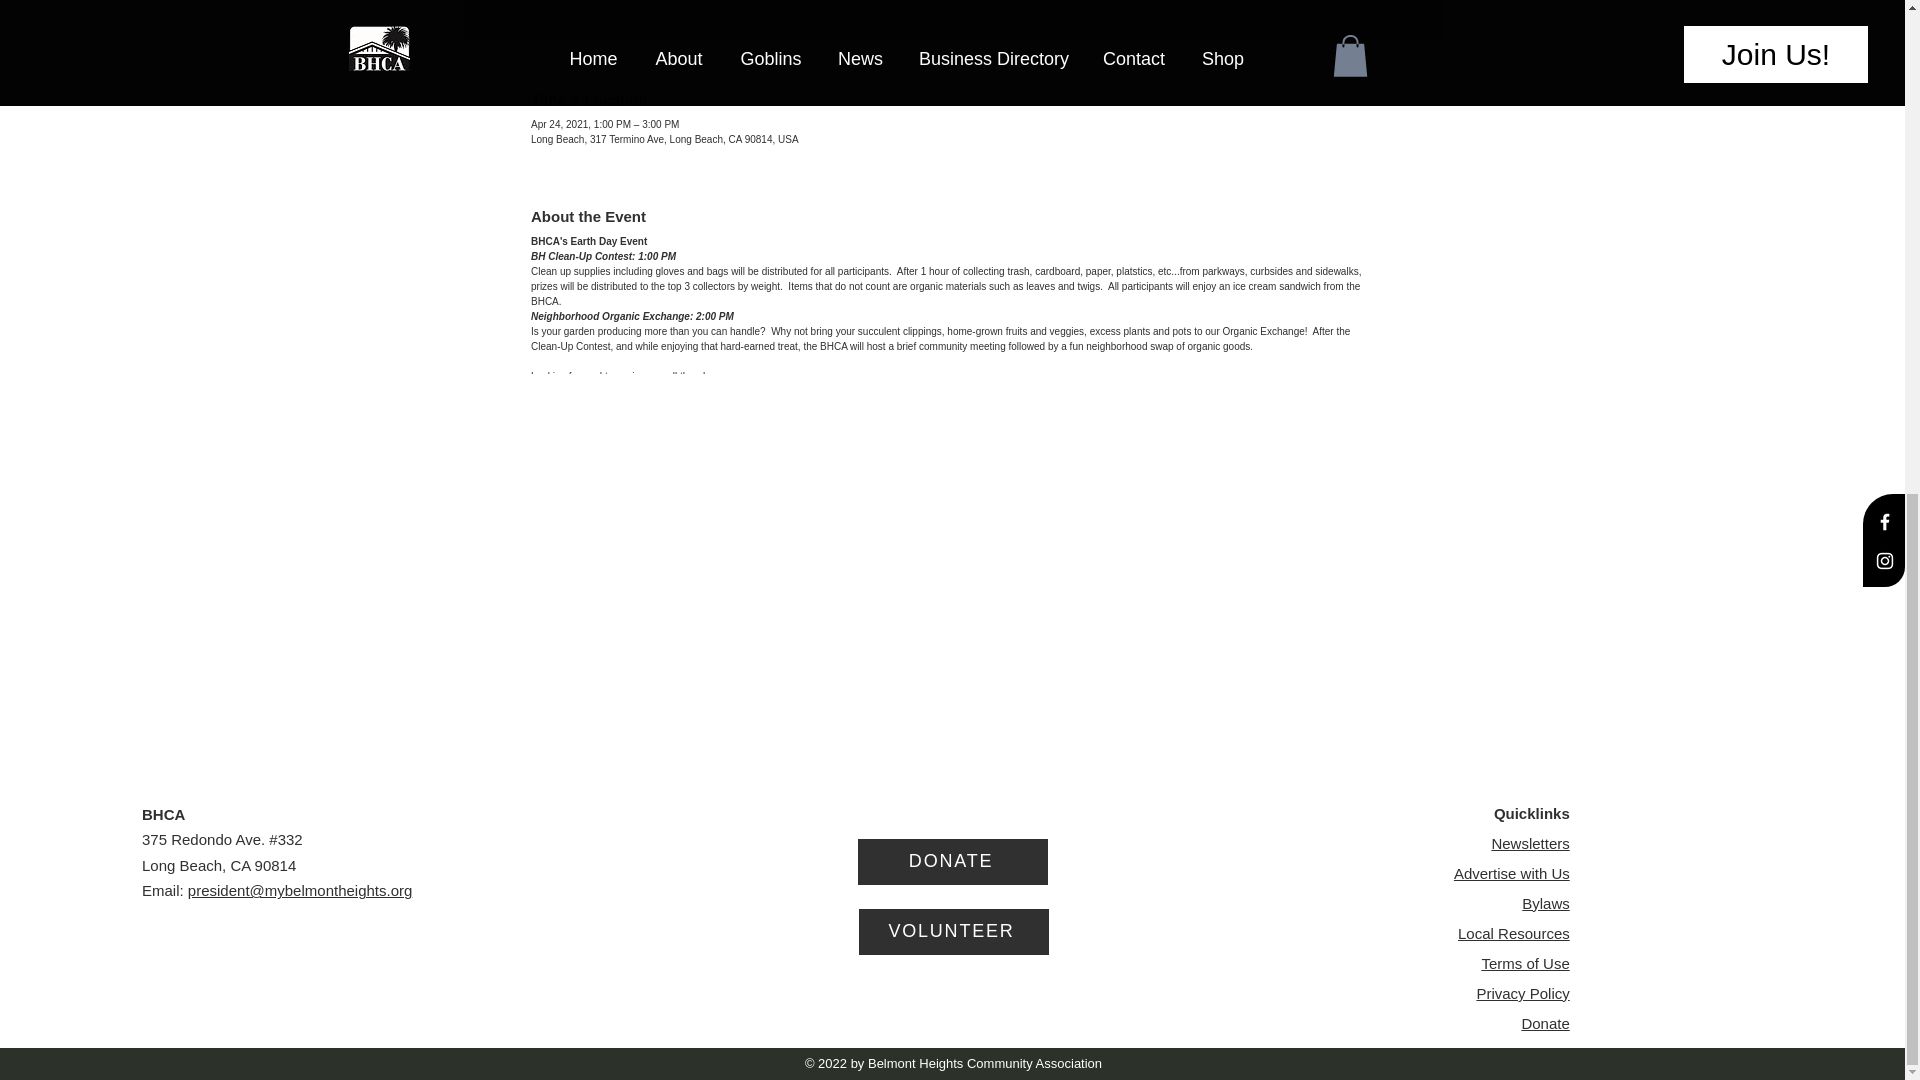 The width and height of the screenshot is (1920, 1080). I want to click on DONATE, so click(953, 862).